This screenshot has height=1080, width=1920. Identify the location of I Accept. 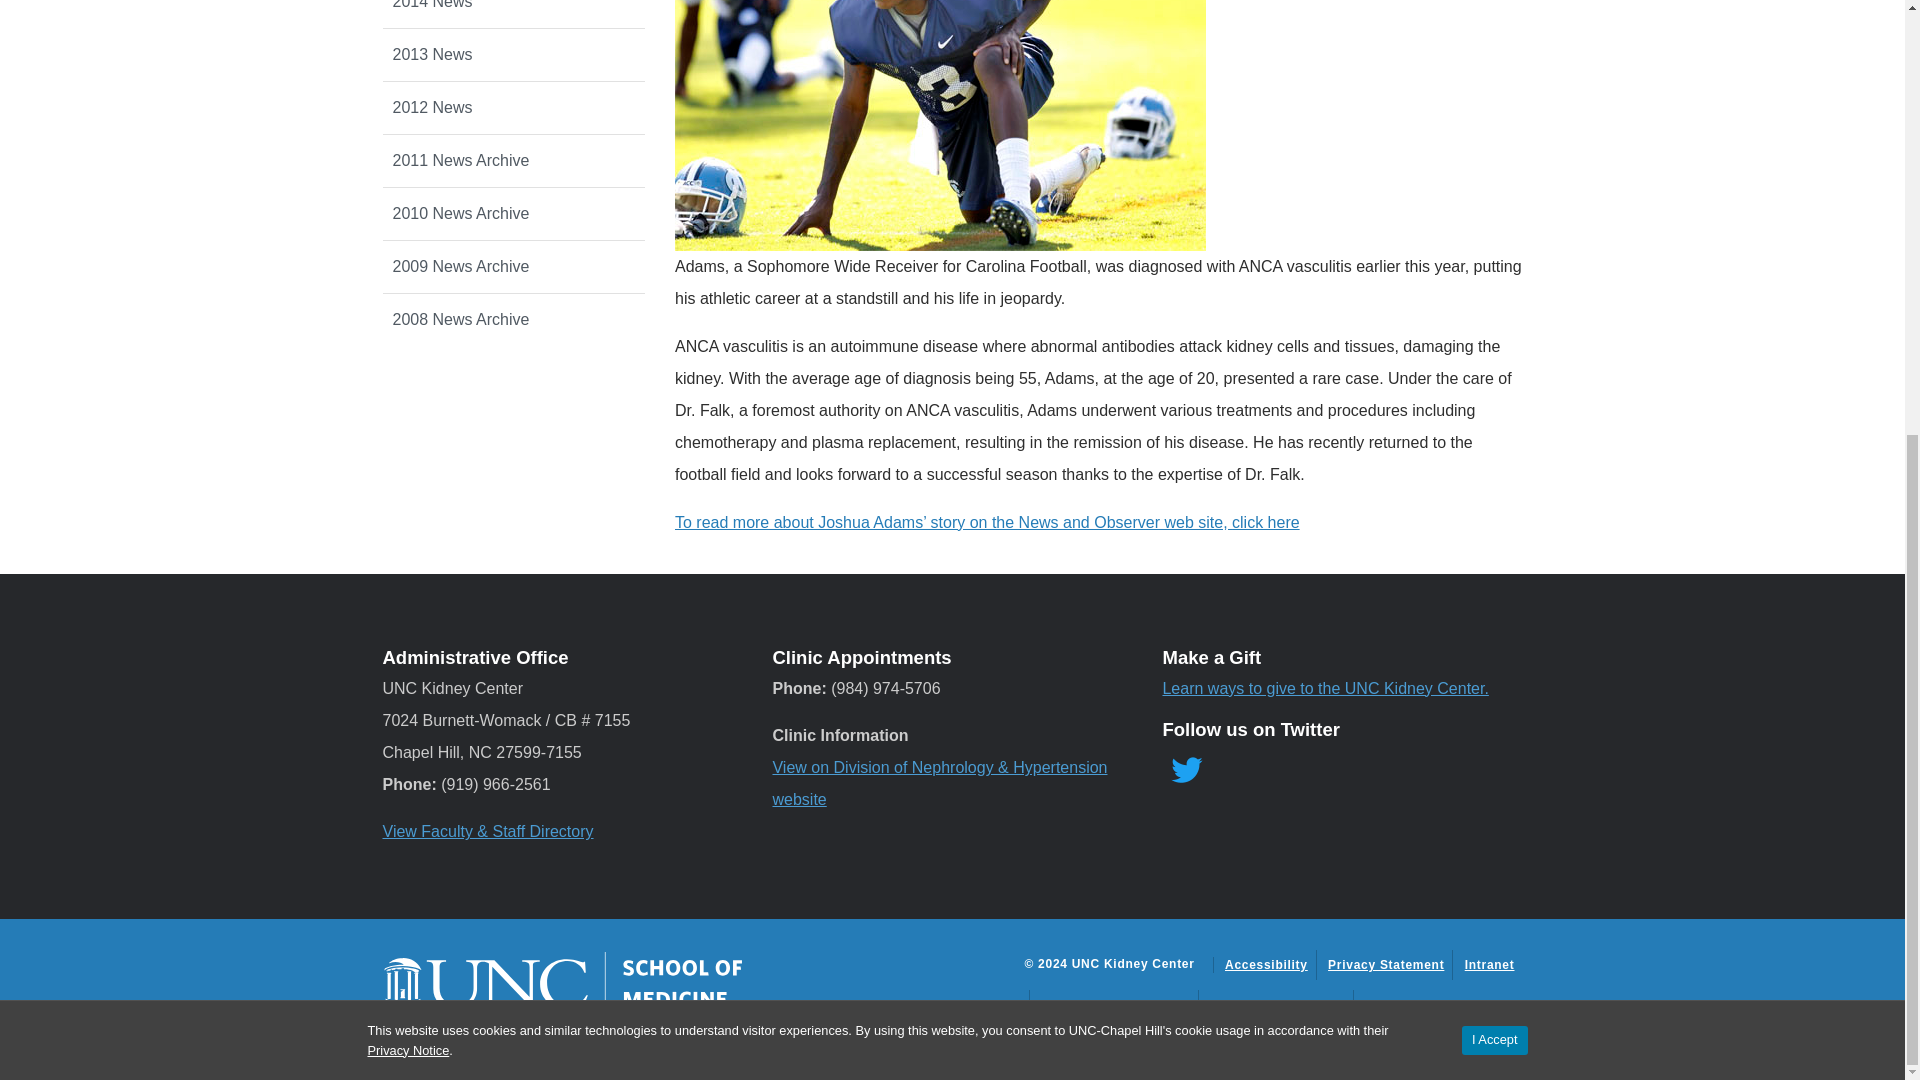
(1494, 318).